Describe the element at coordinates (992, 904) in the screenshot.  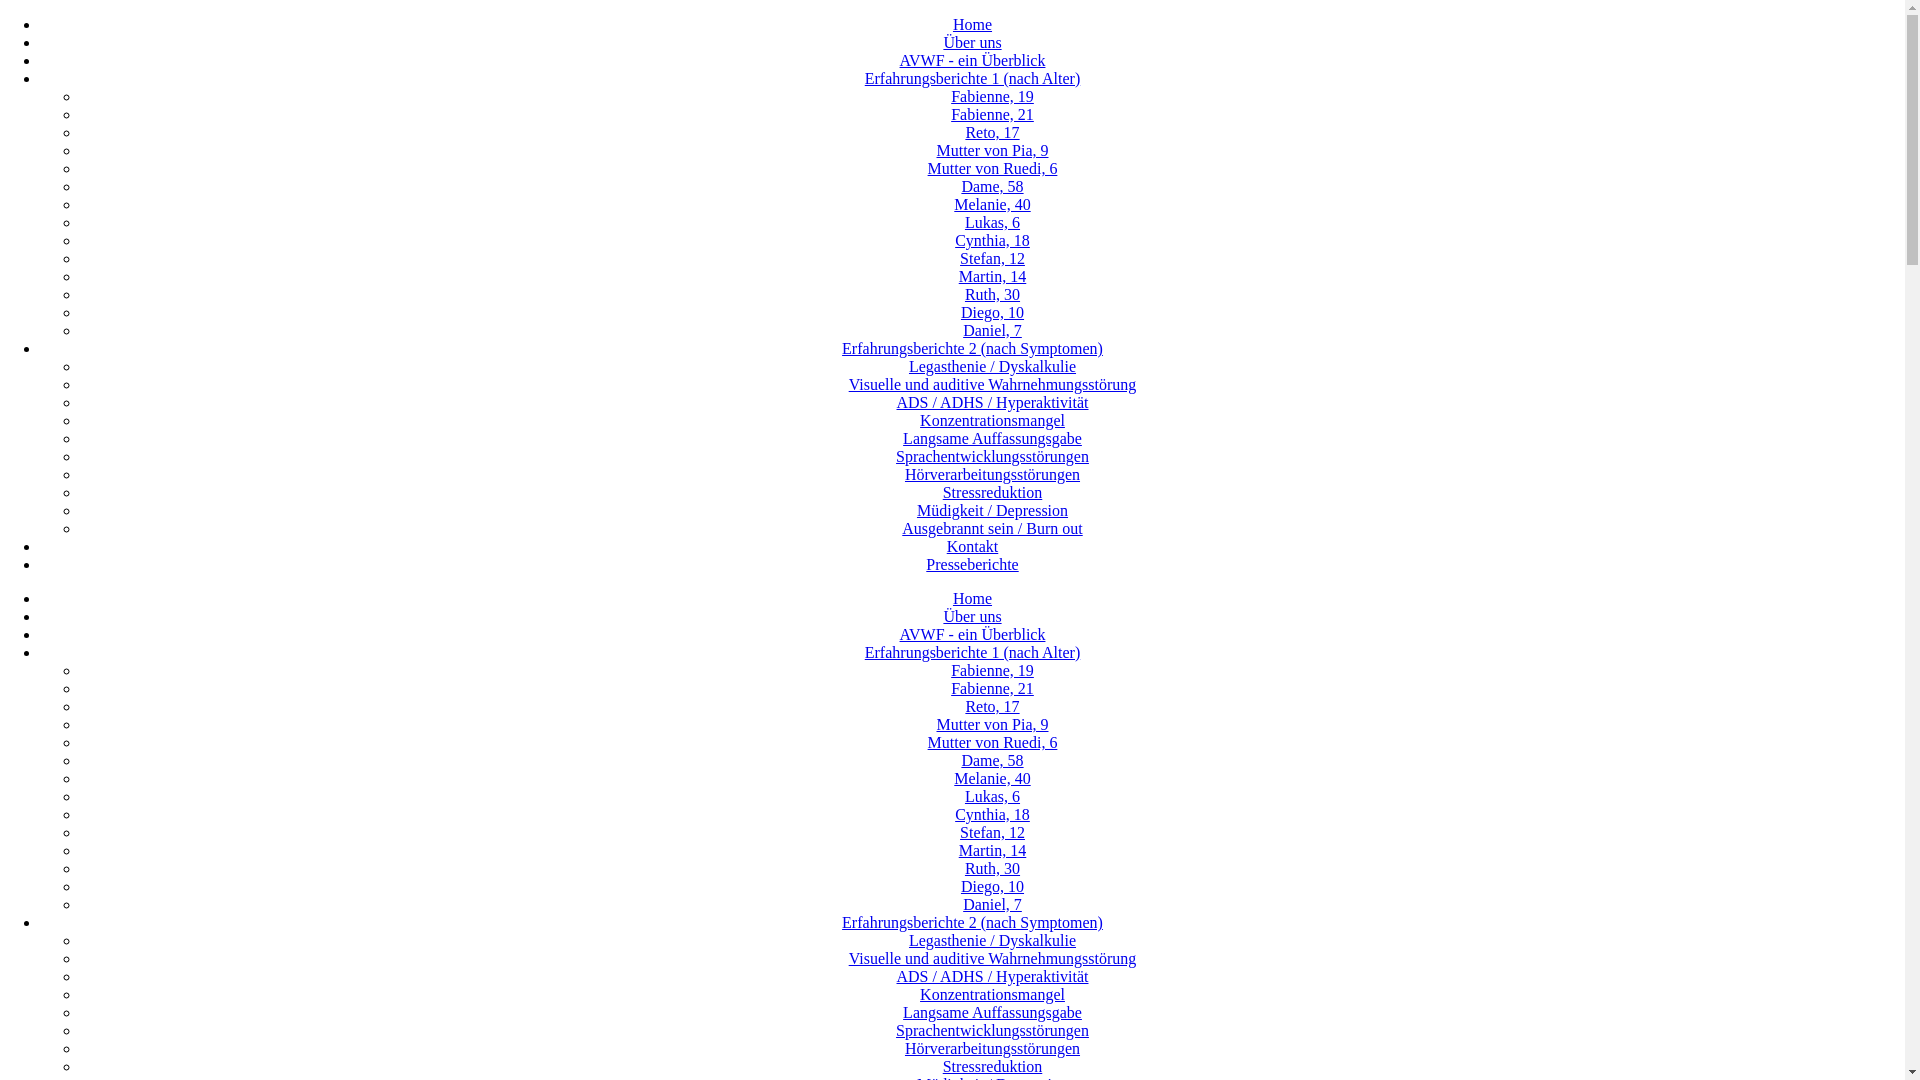
I see `Daniel, 7` at that location.